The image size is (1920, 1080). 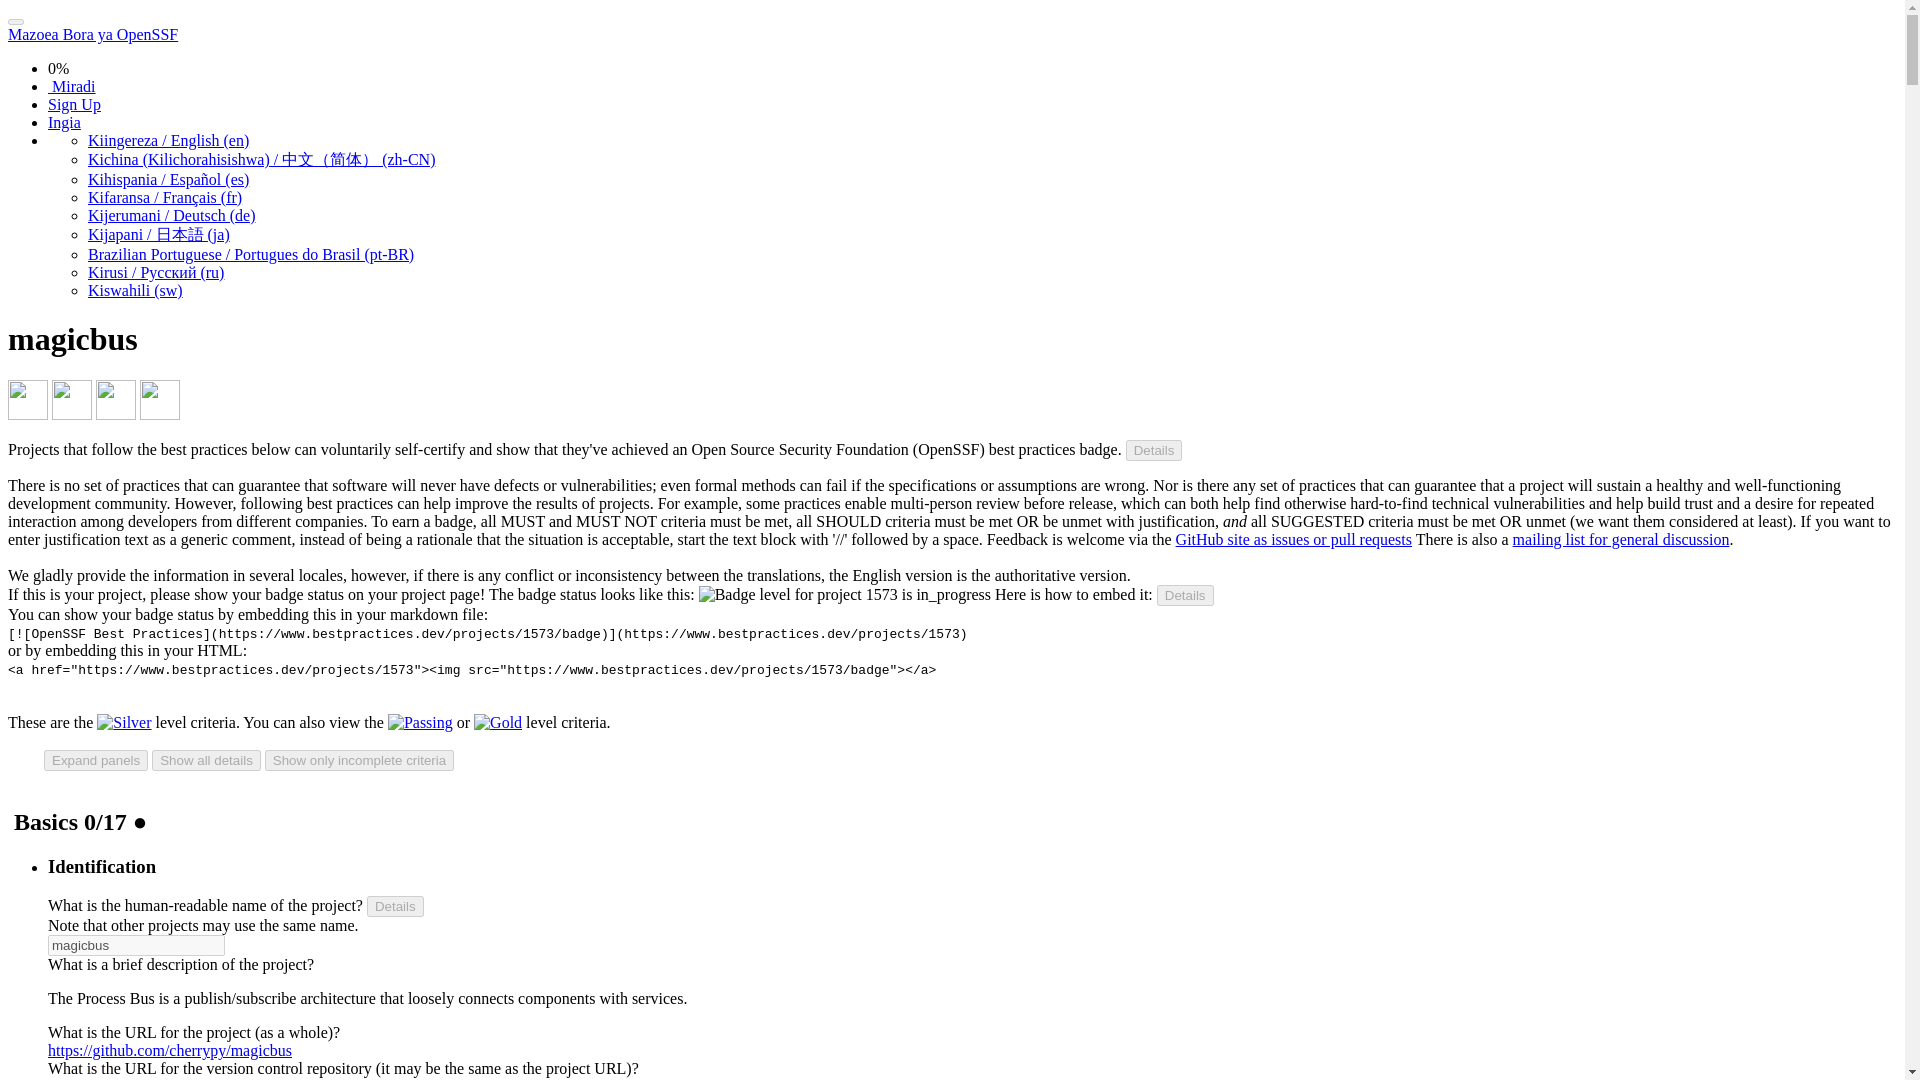 I want to click on Details, so click(x=1154, y=450).